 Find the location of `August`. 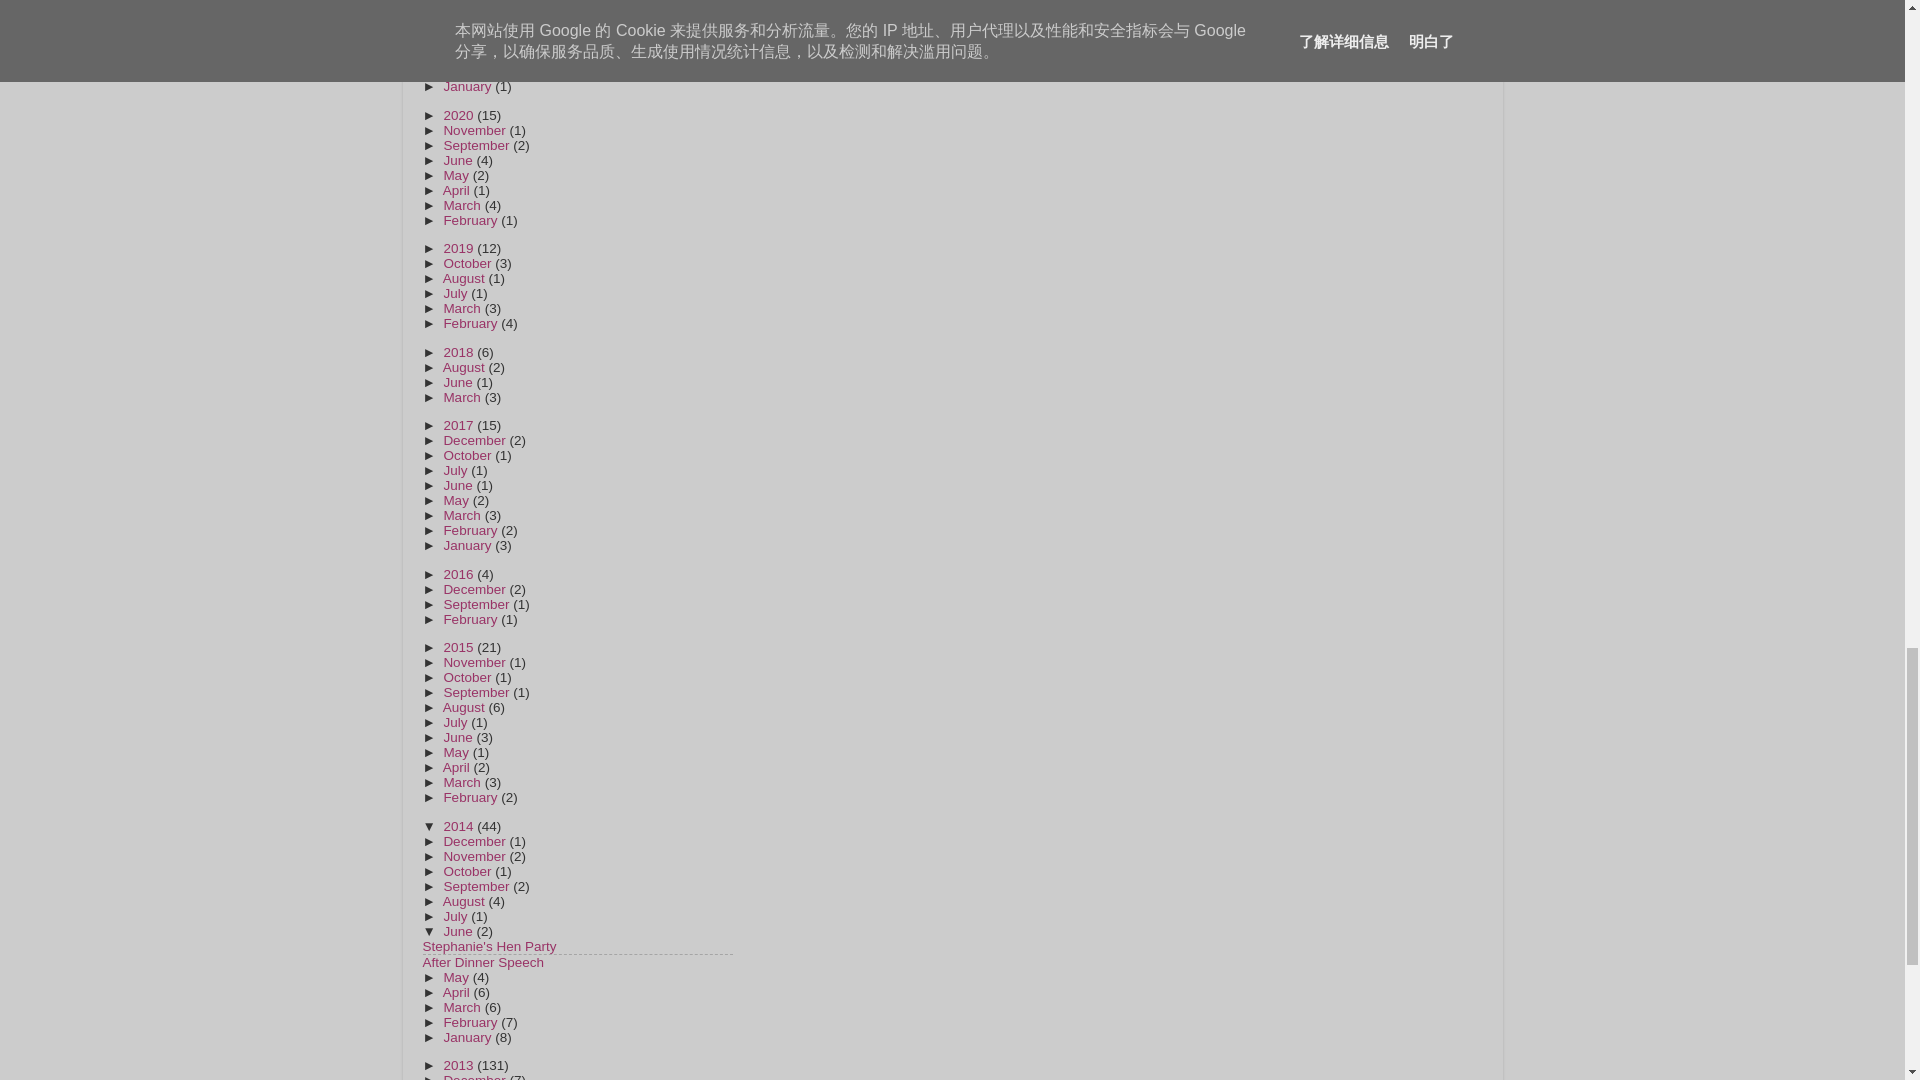

August is located at coordinates (466, 56).